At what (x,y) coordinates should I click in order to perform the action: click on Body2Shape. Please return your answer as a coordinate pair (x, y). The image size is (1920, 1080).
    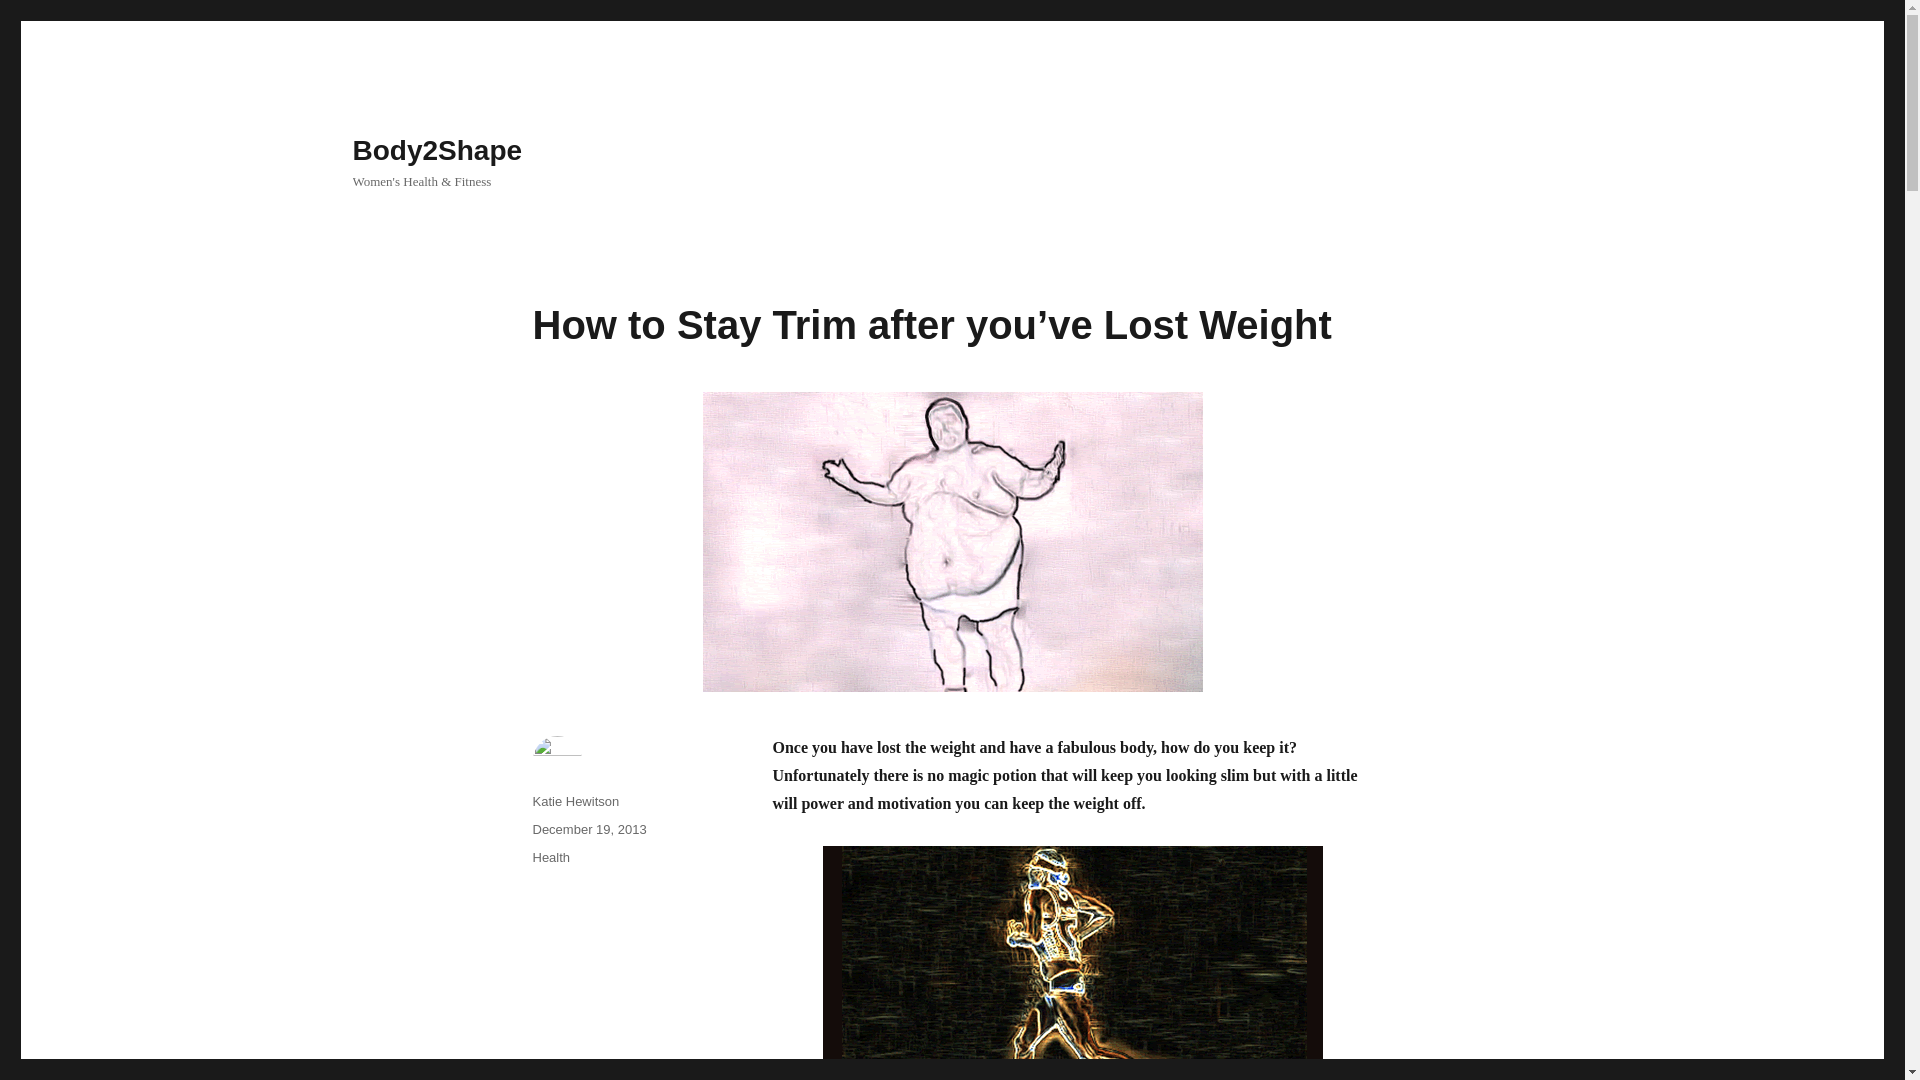
    Looking at the image, I should click on (436, 150).